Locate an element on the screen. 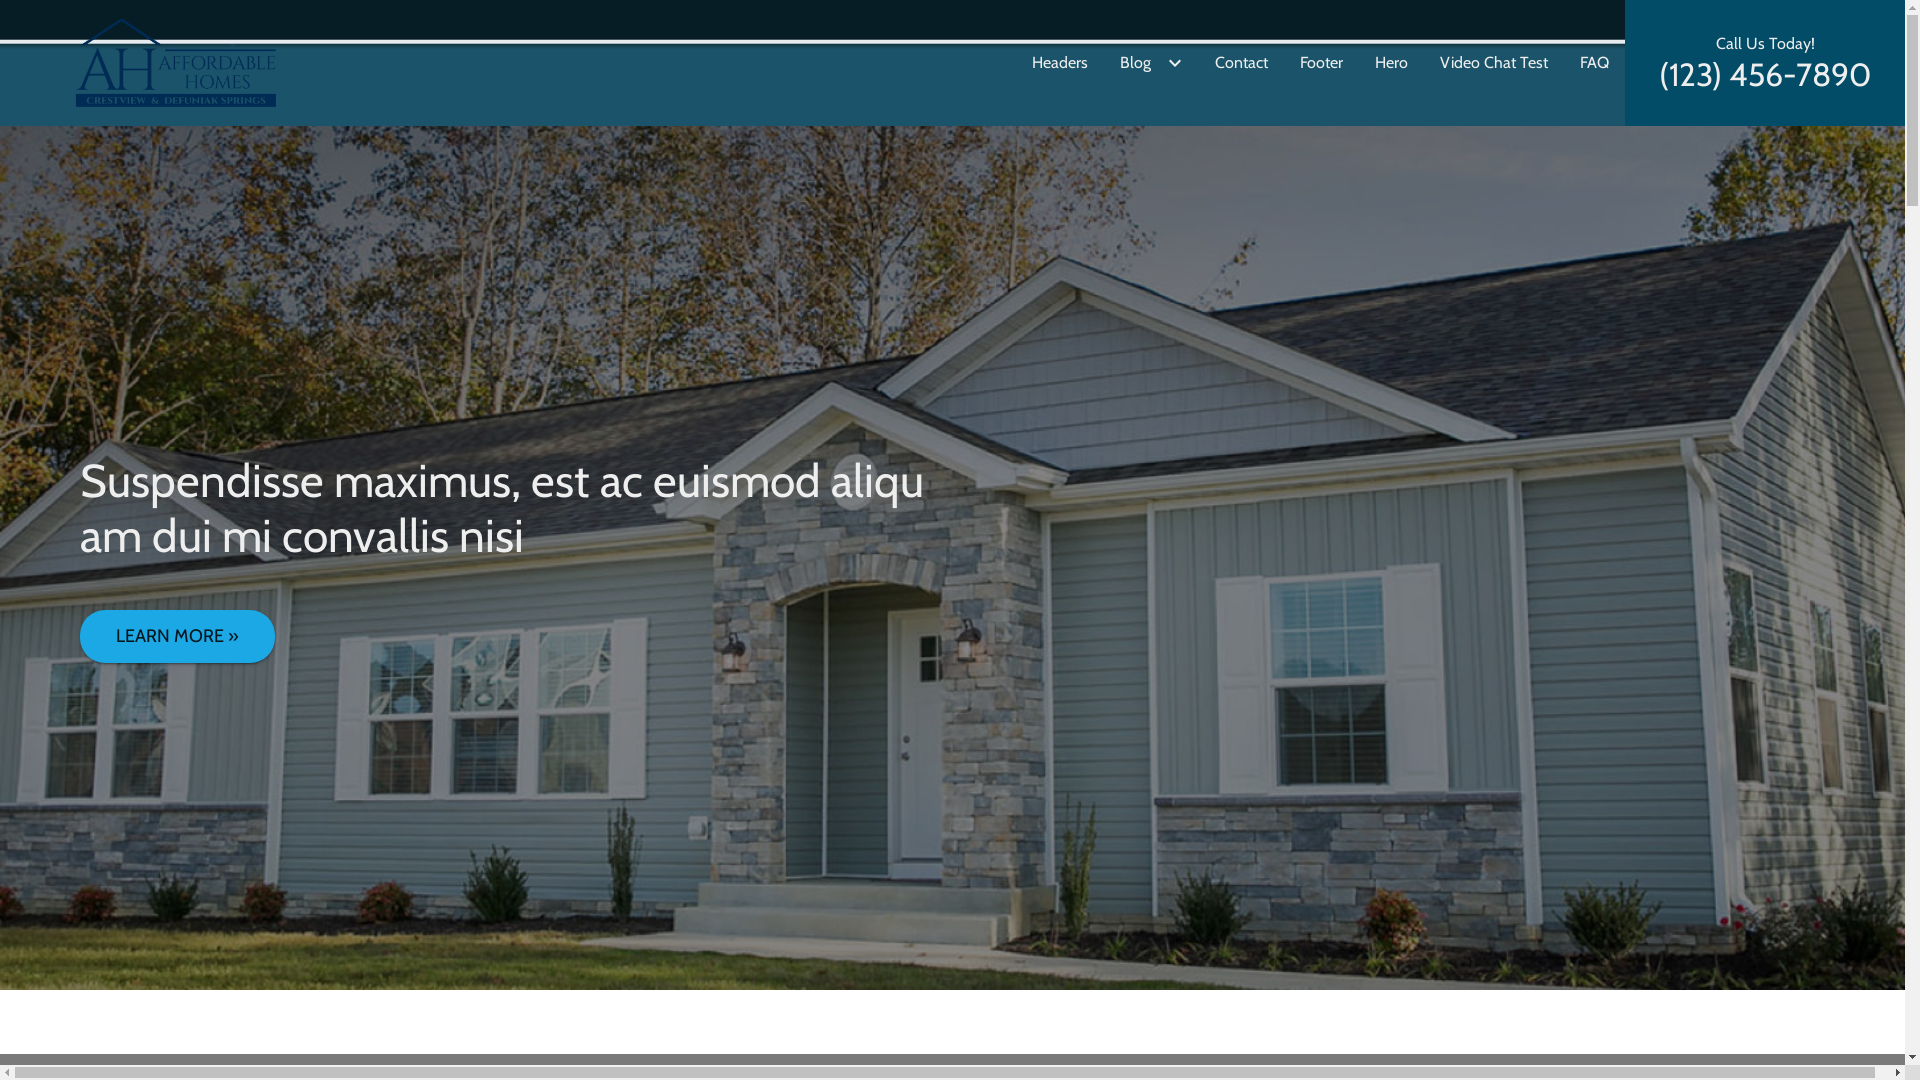  Hero is located at coordinates (1392, 63).